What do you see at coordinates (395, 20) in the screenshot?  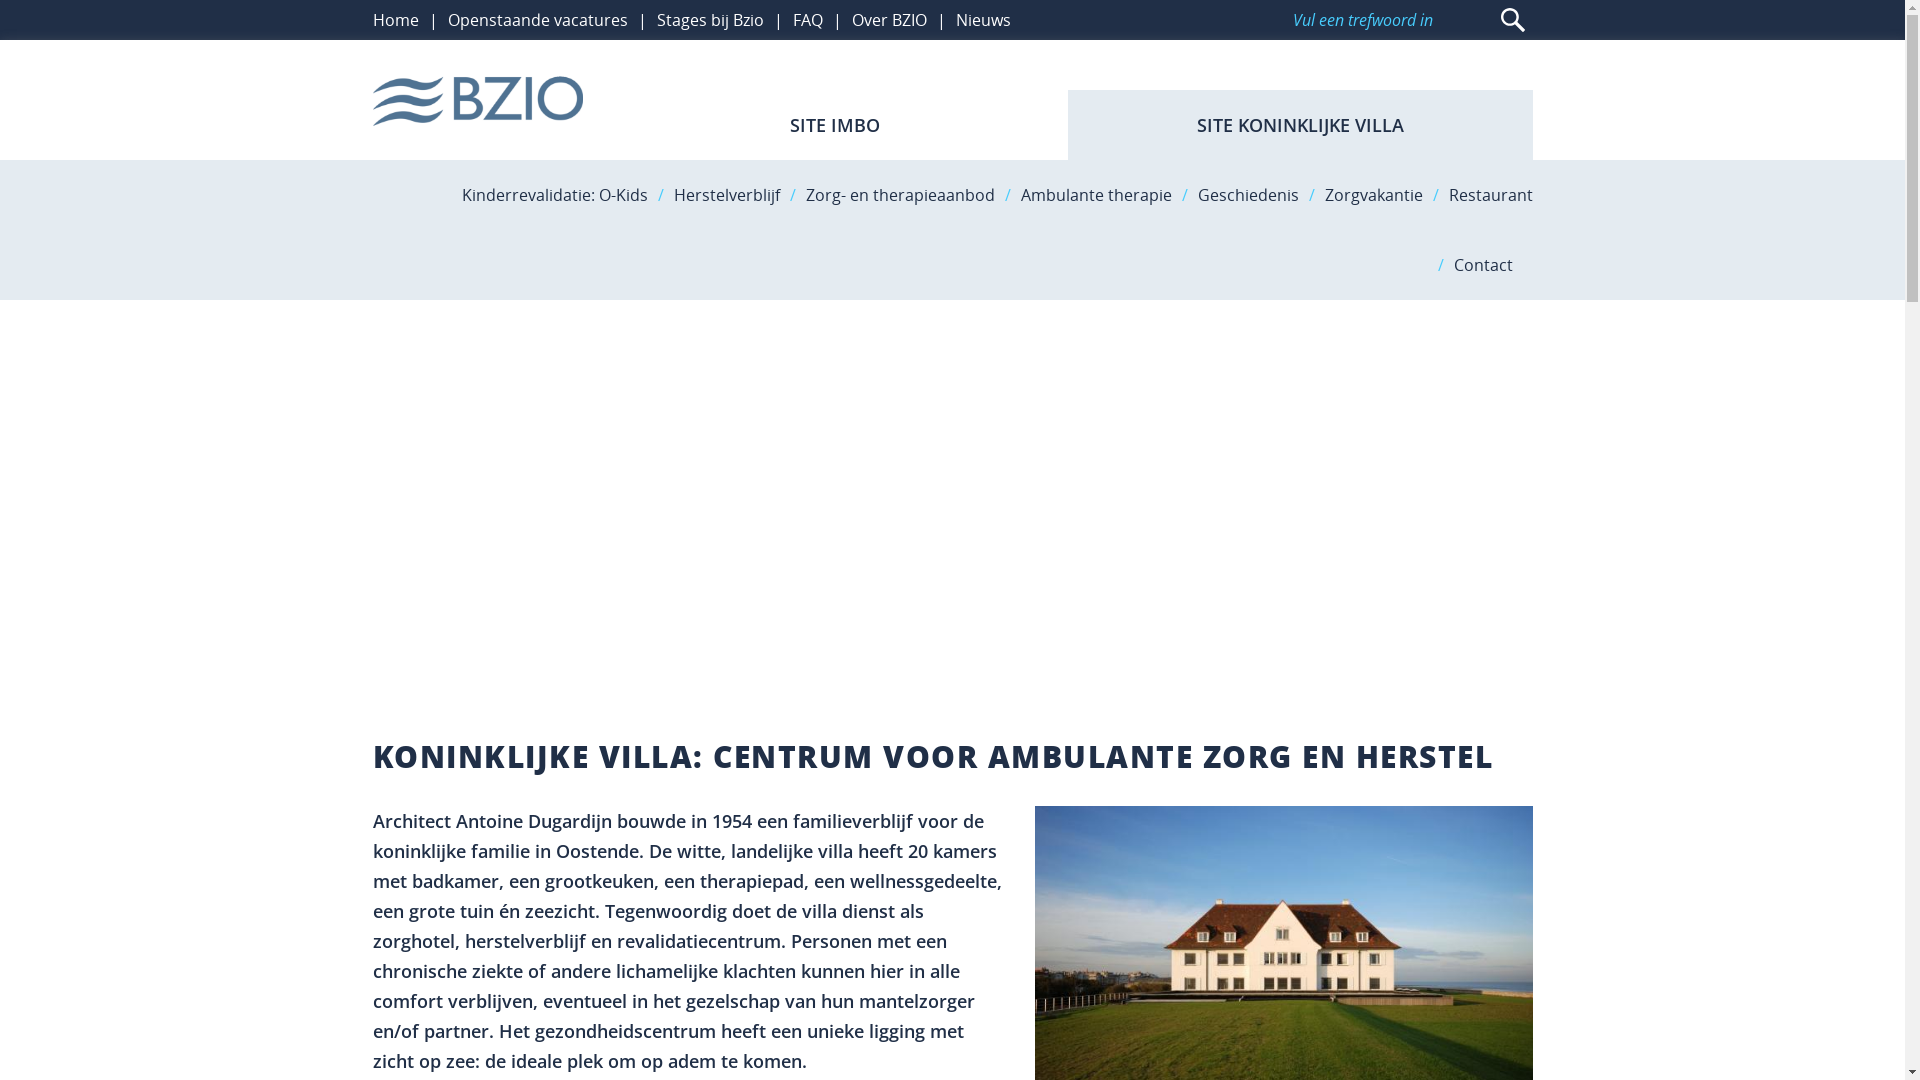 I see `Home` at bounding box center [395, 20].